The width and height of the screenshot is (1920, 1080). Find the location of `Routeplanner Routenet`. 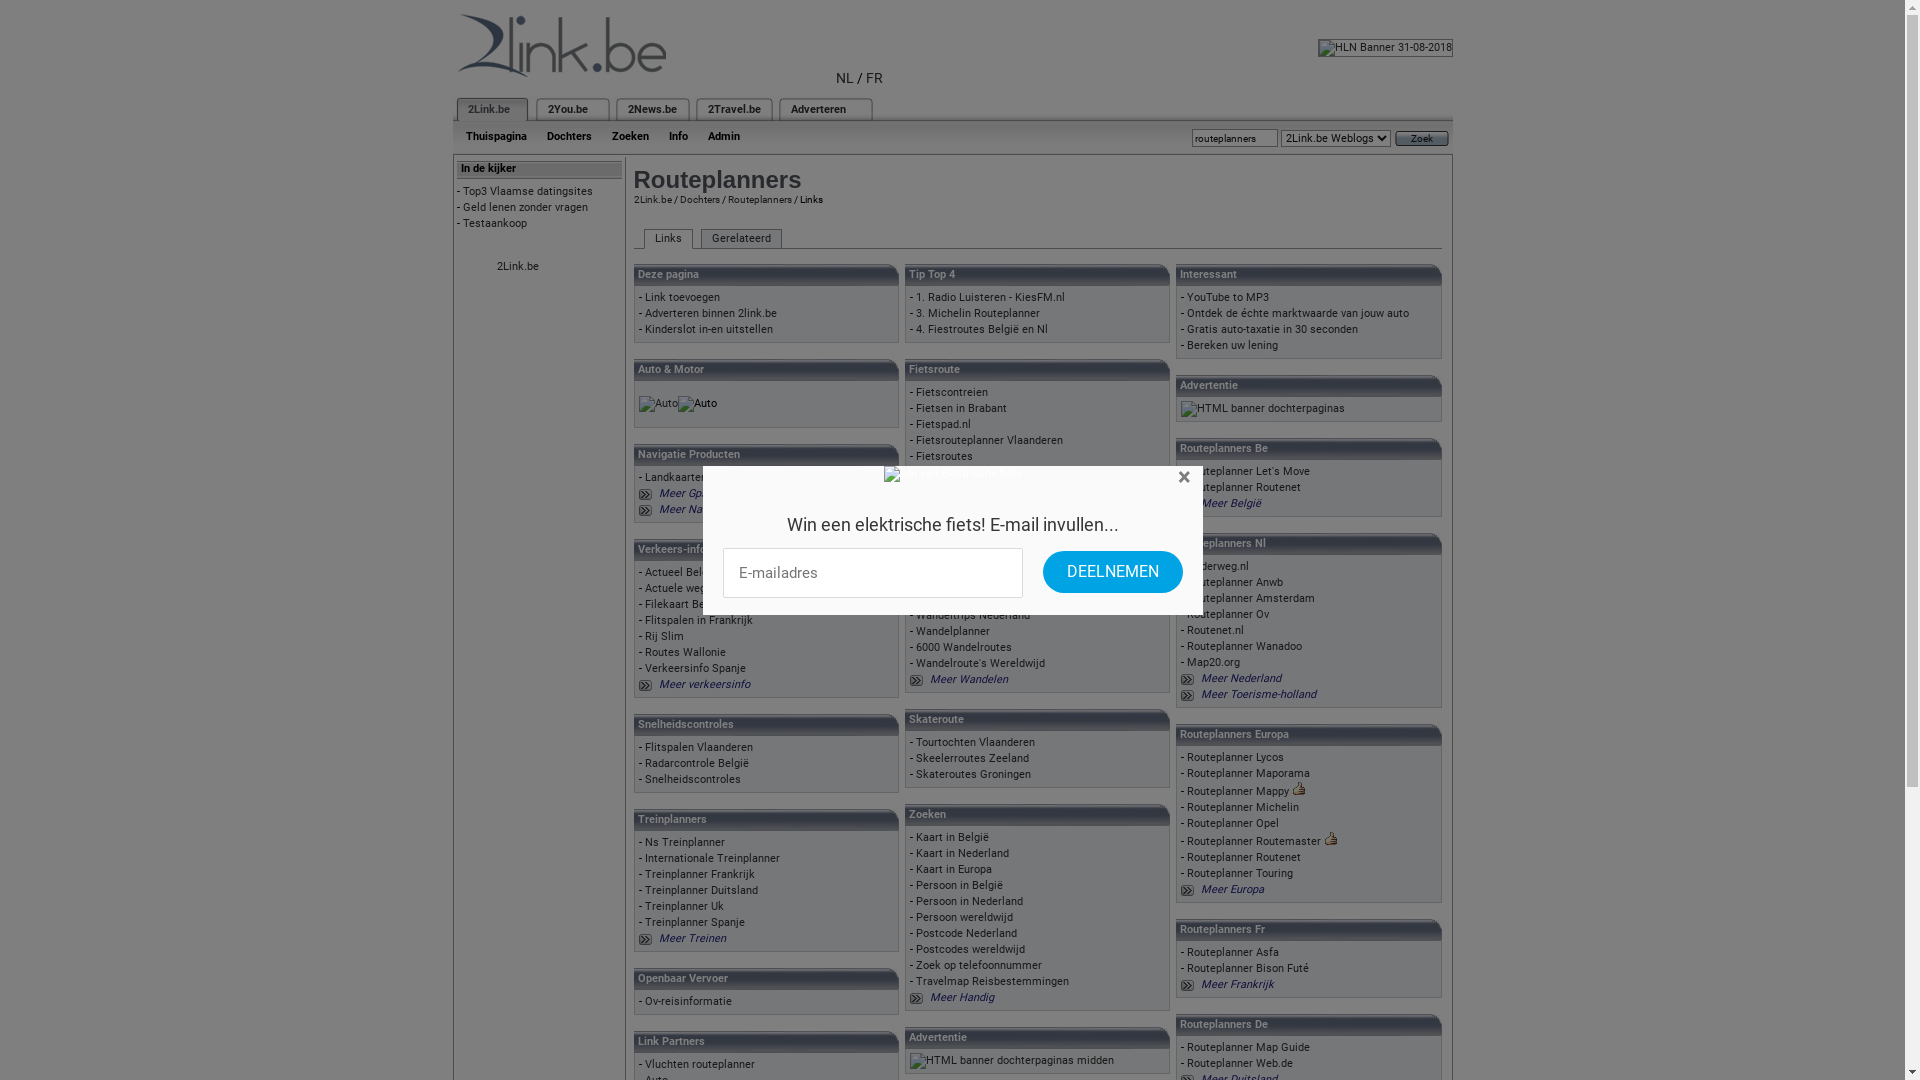

Routeplanner Routenet is located at coordinates (1244, 488).